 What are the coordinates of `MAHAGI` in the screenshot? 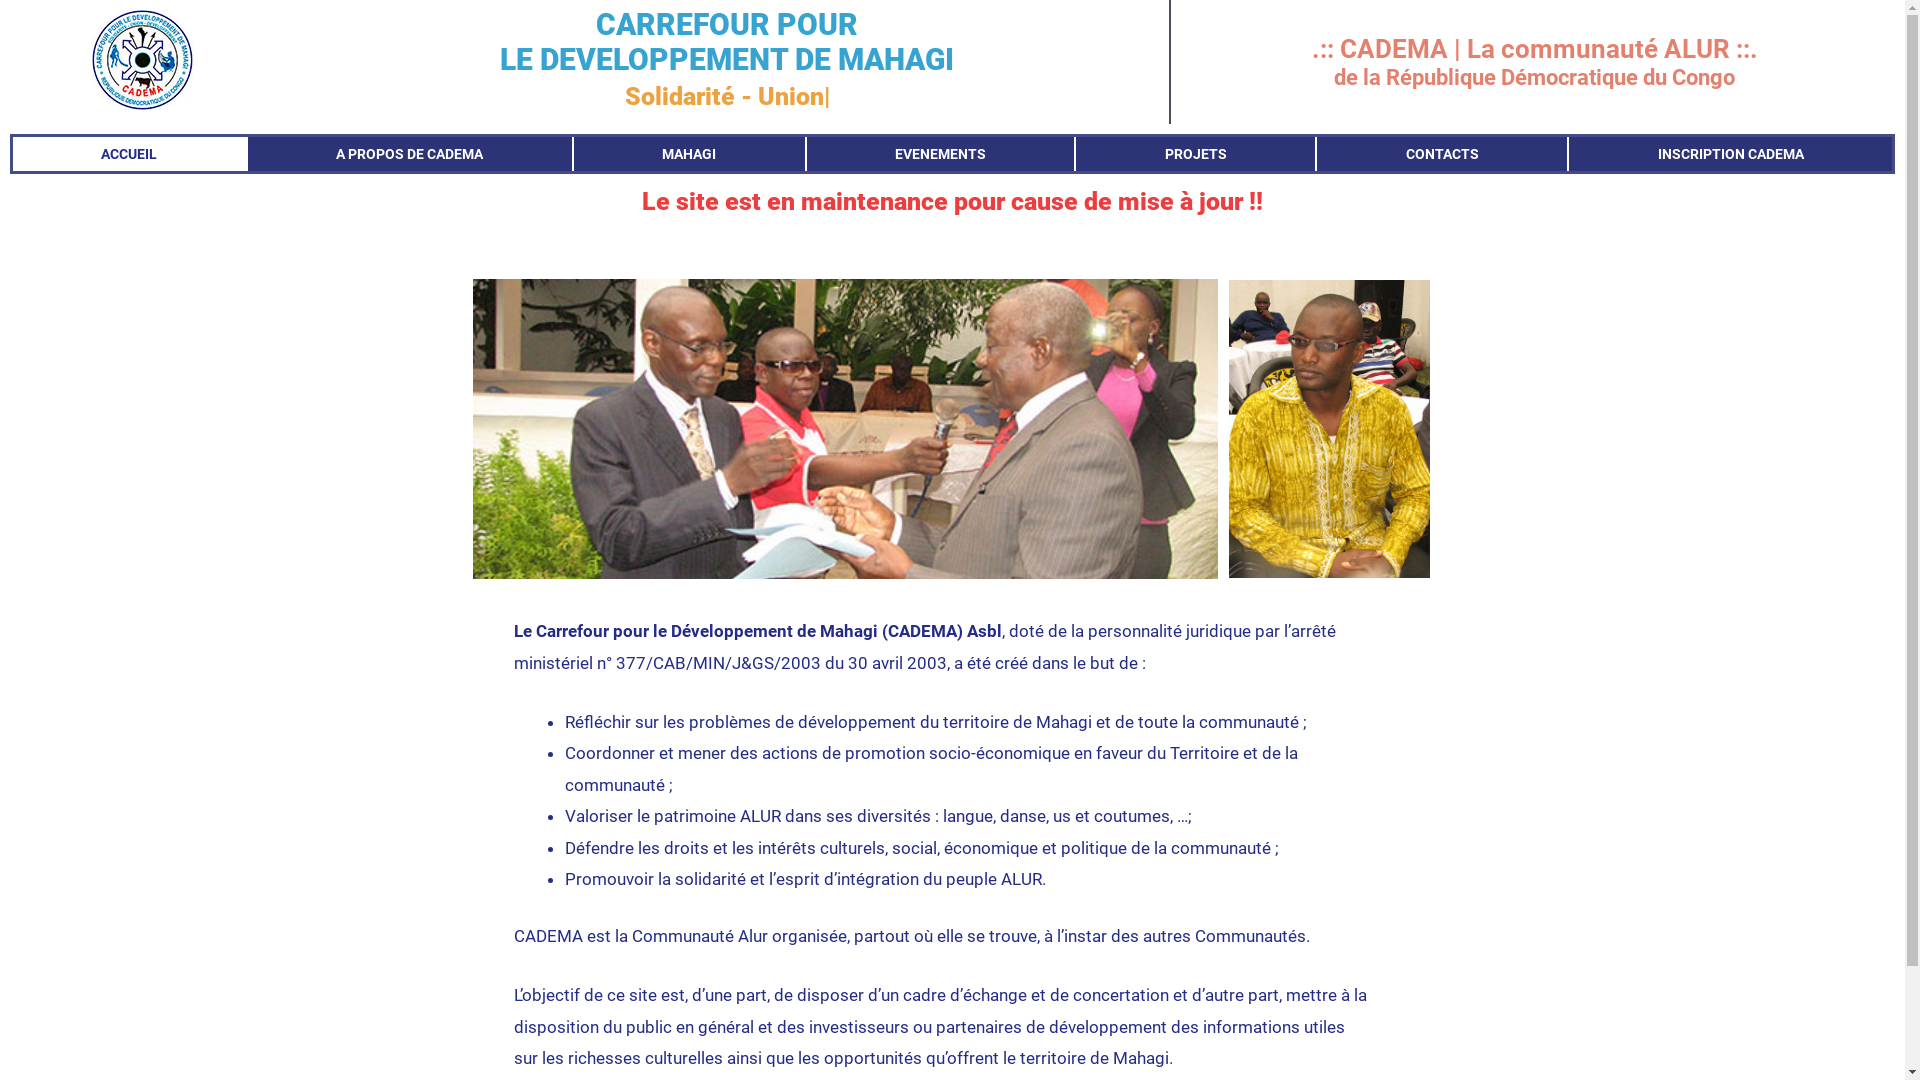 It's located at (690, 154).